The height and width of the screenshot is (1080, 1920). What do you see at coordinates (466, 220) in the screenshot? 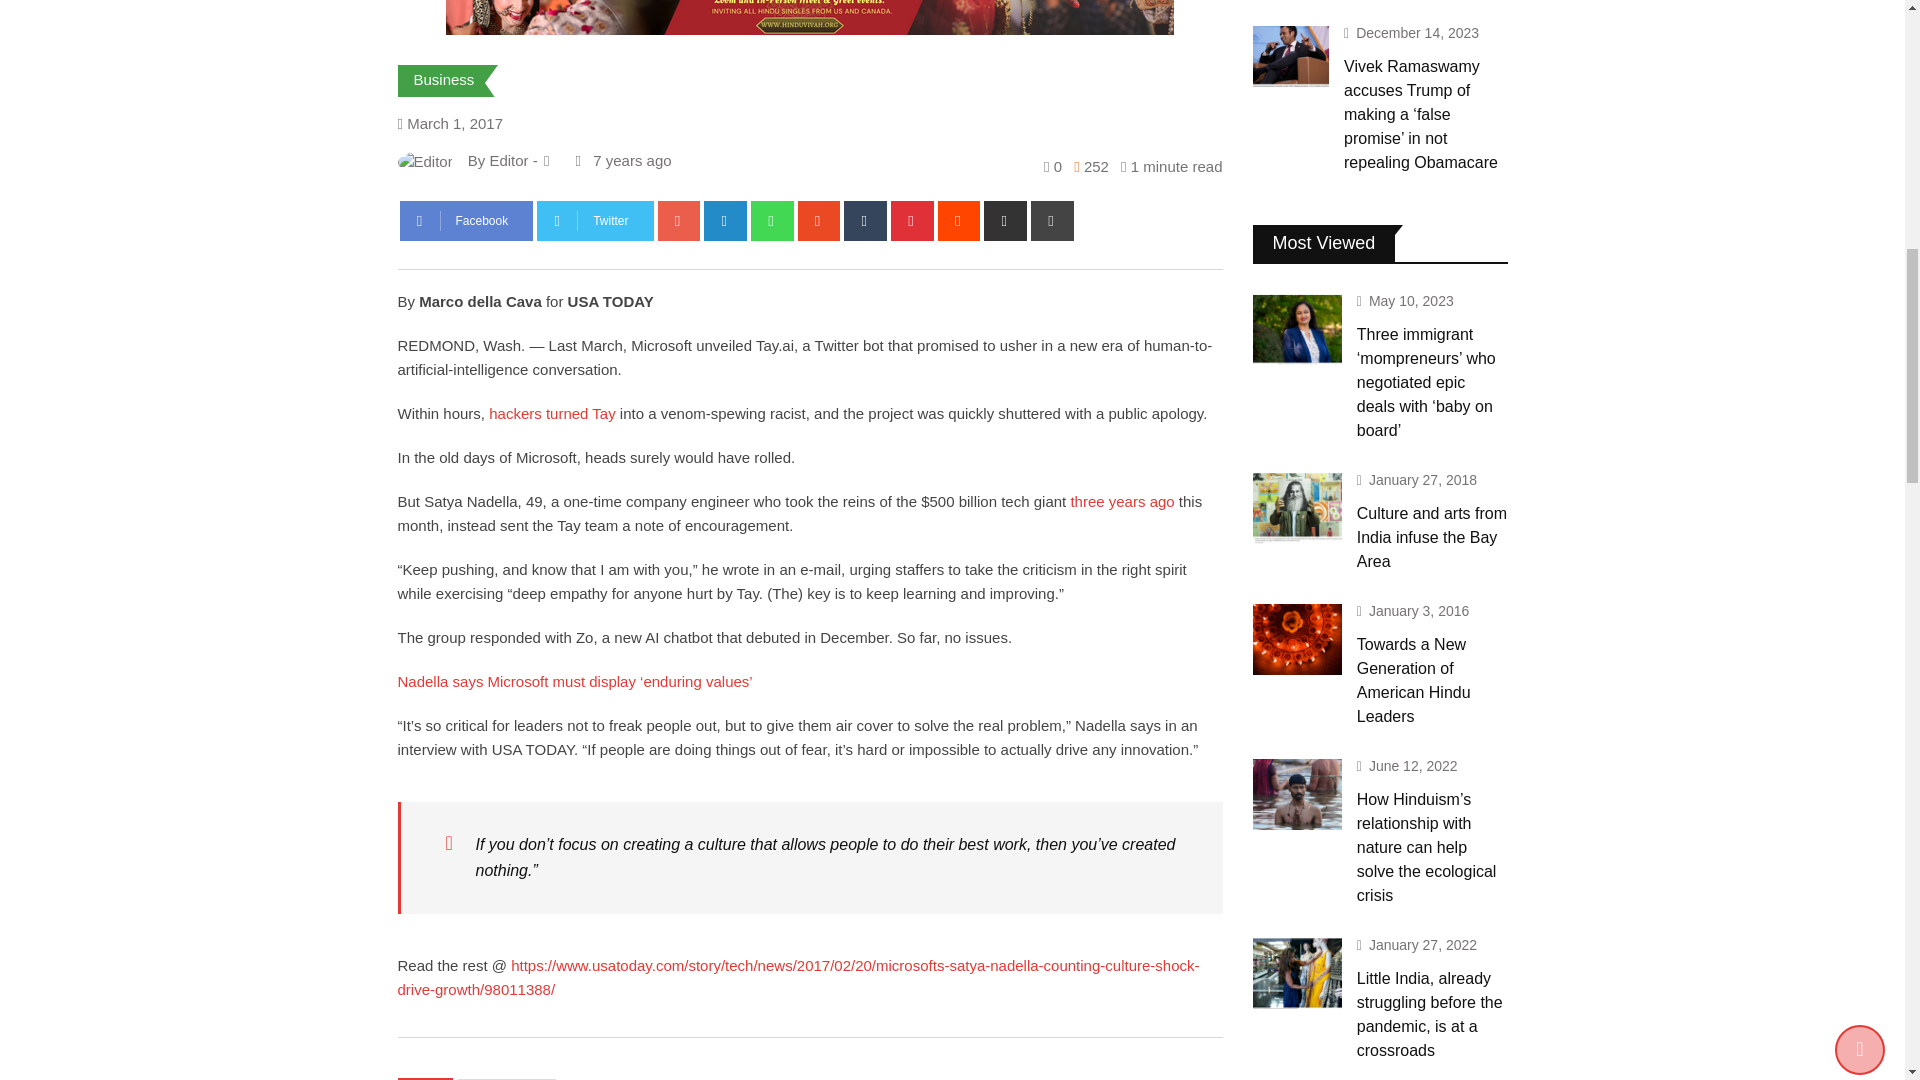
I see `Facebook` at bounding box center [466, 220].